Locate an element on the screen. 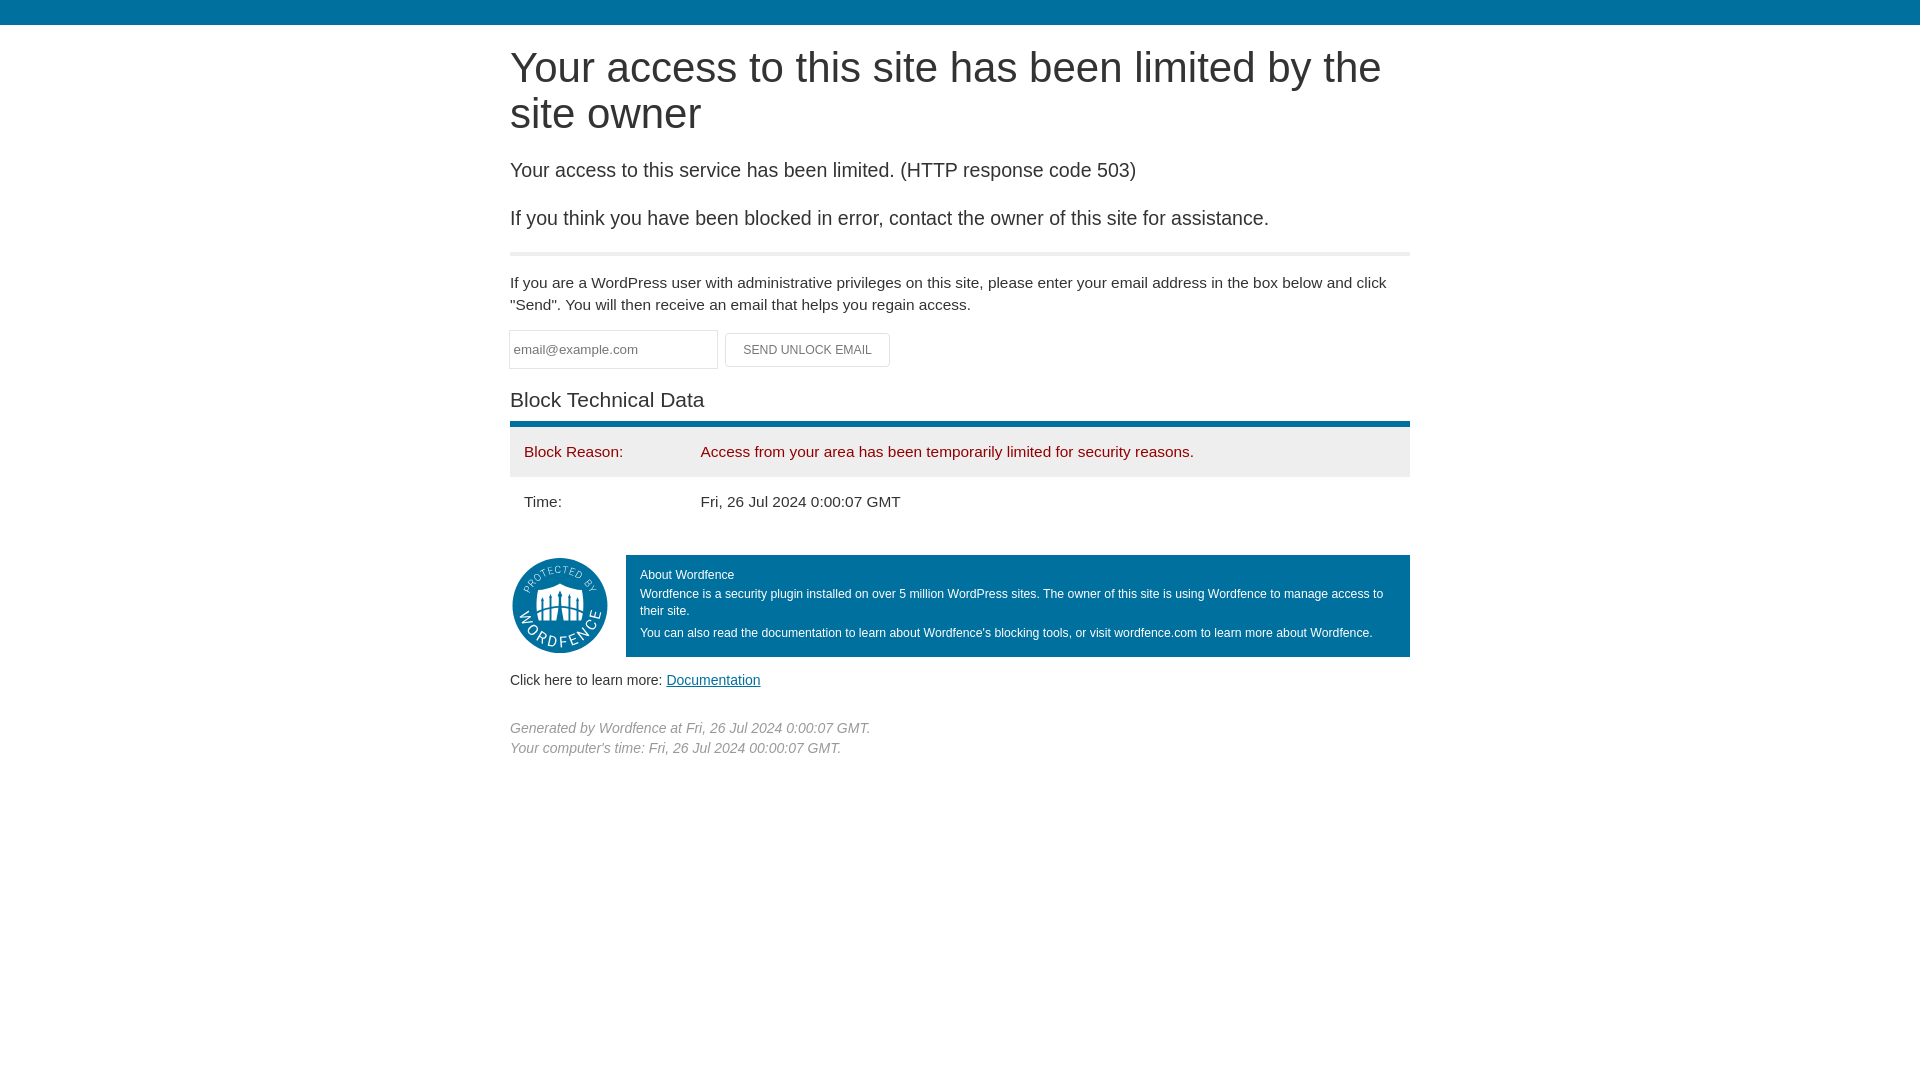 This screenshot has width=1920, height=1080. Documentation is located at coordinates (713, 679).